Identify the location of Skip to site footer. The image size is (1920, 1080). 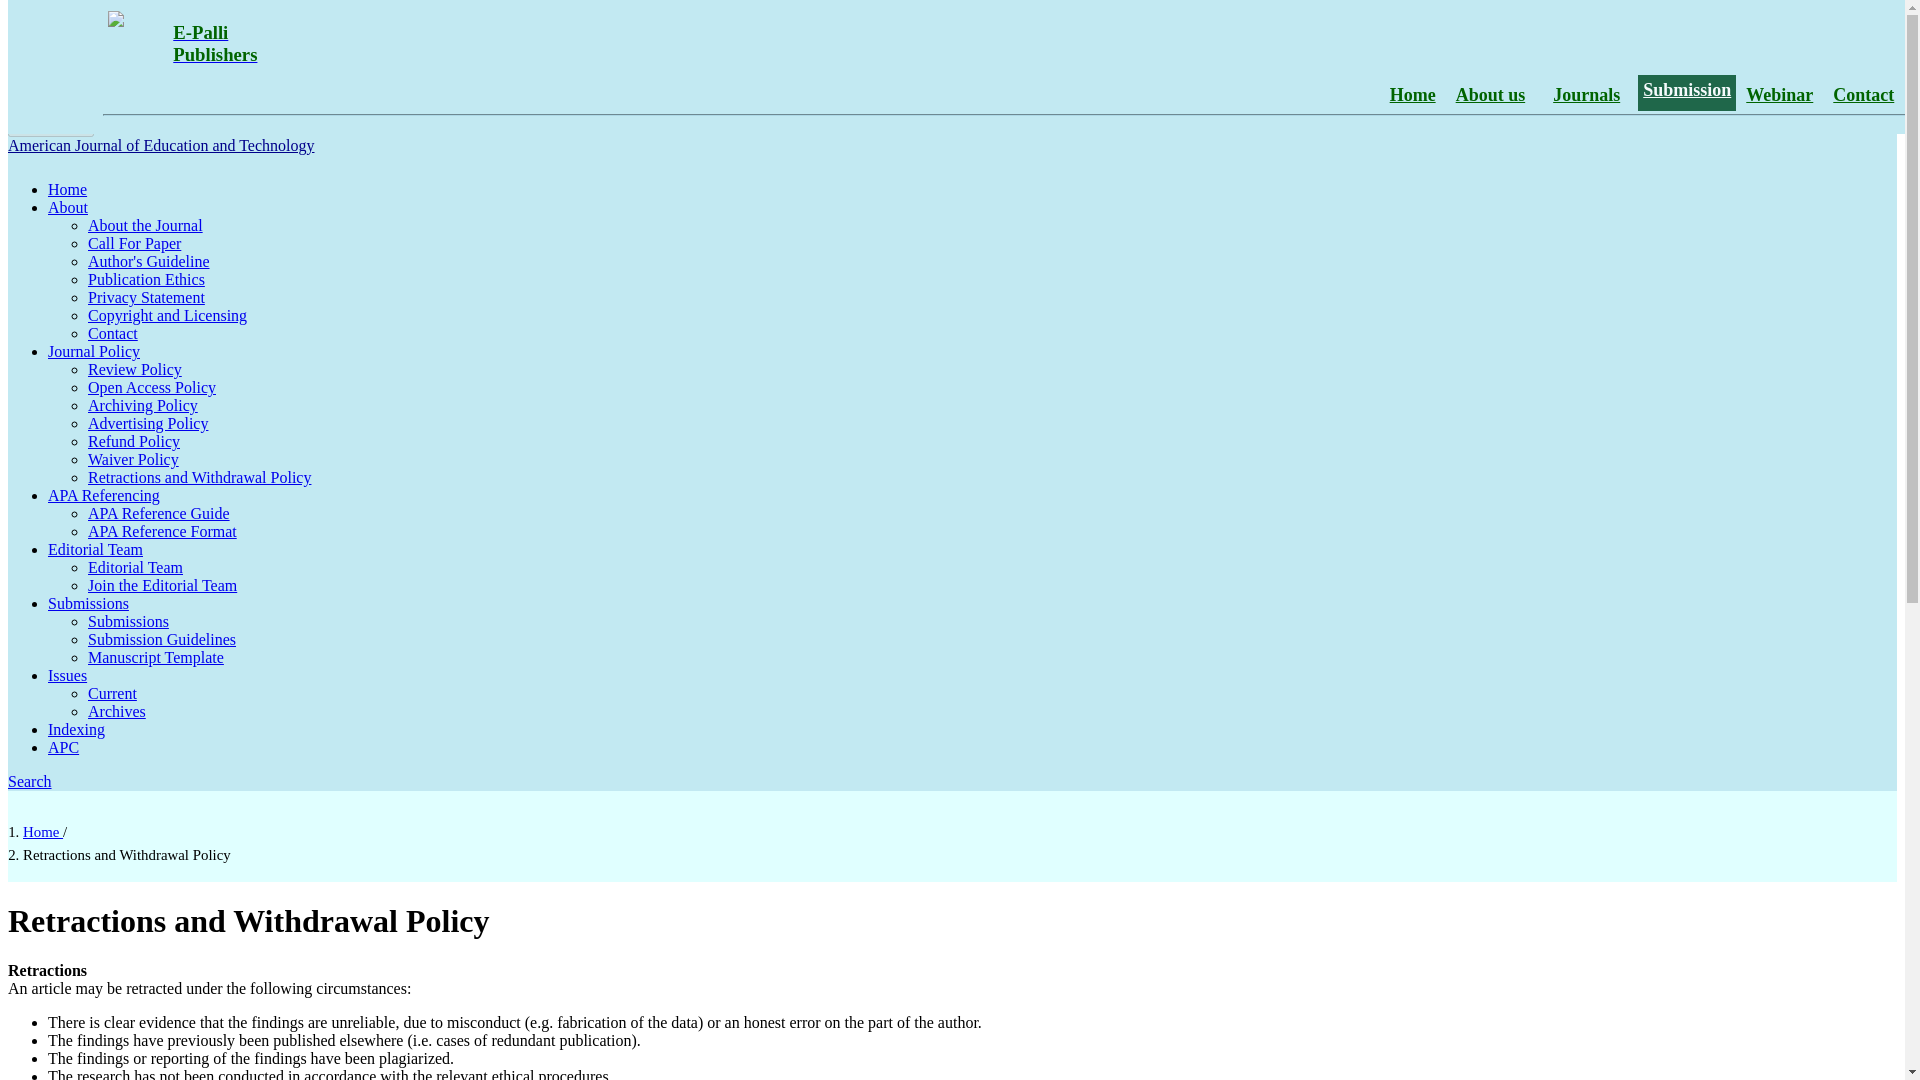
(398, 16).